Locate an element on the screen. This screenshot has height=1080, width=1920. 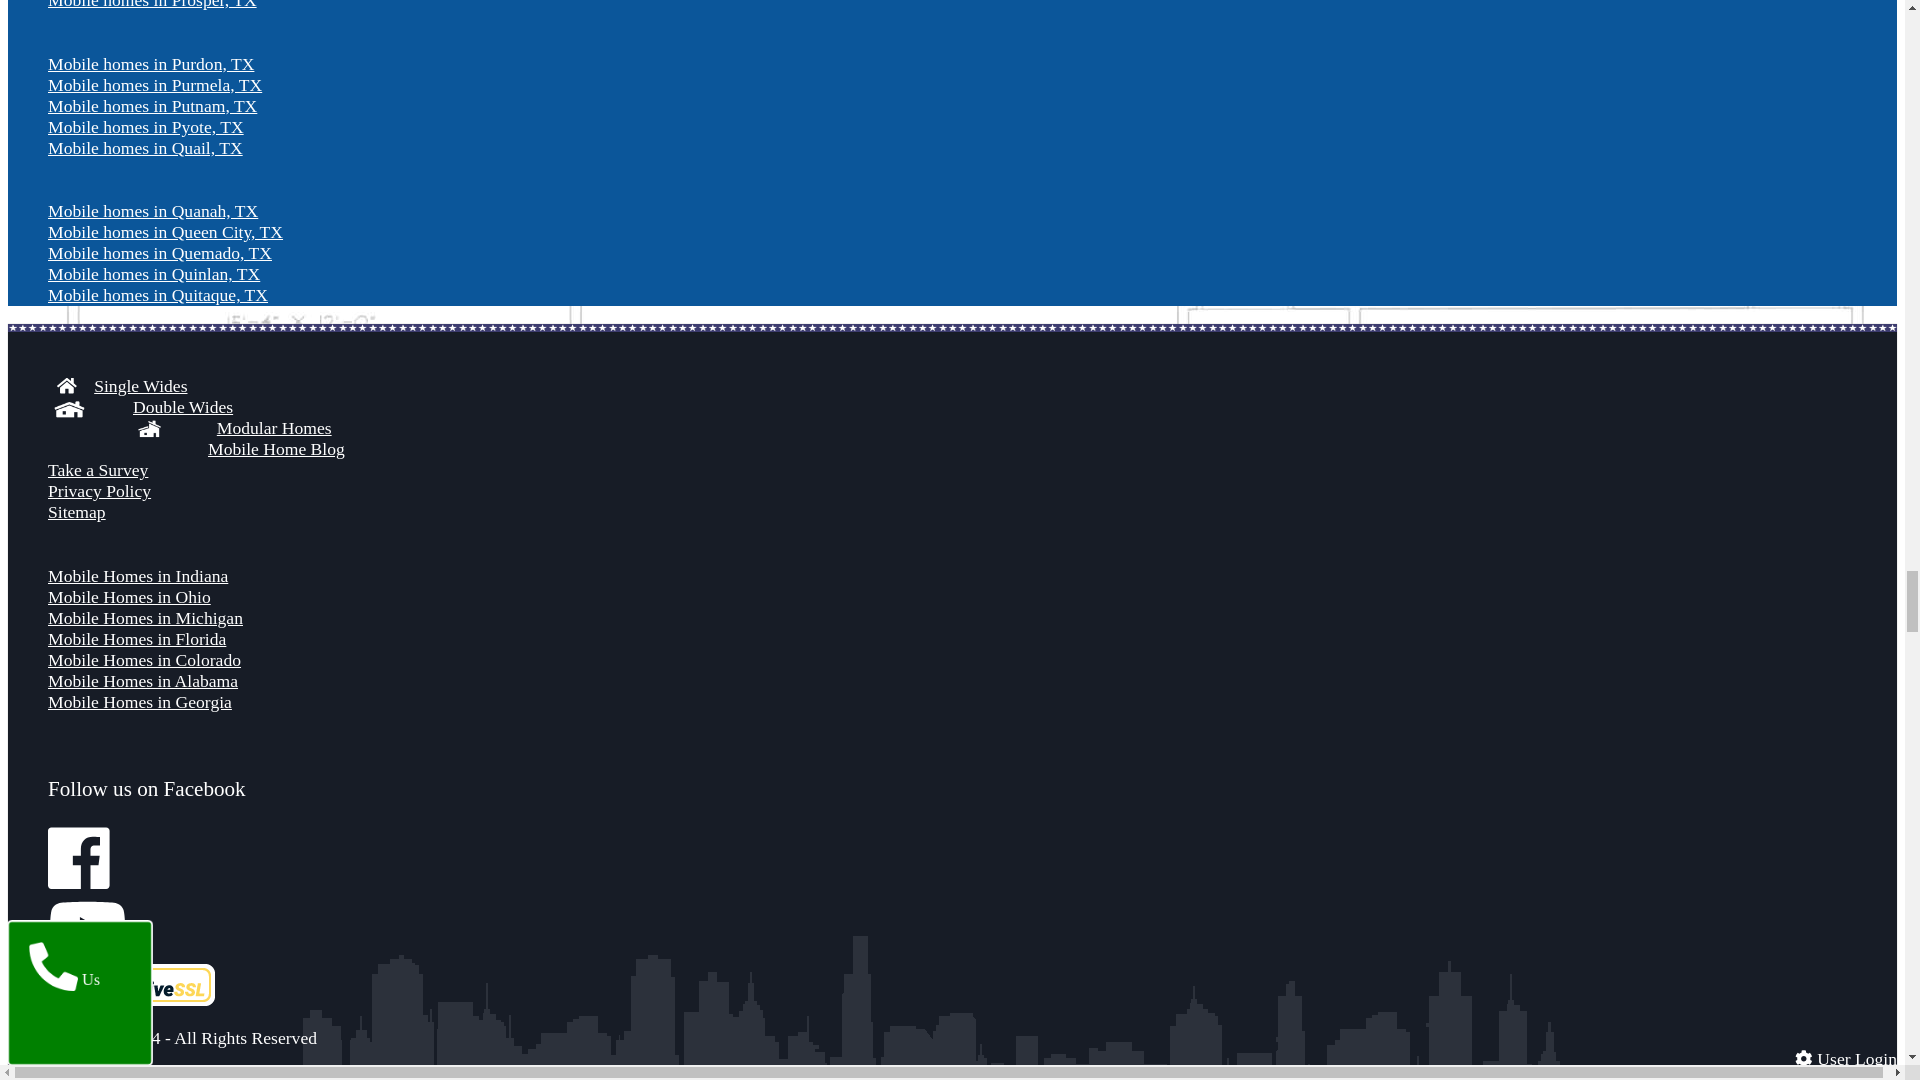
Mobile homes in Quanah, TX is located at coordinates (152, 210).